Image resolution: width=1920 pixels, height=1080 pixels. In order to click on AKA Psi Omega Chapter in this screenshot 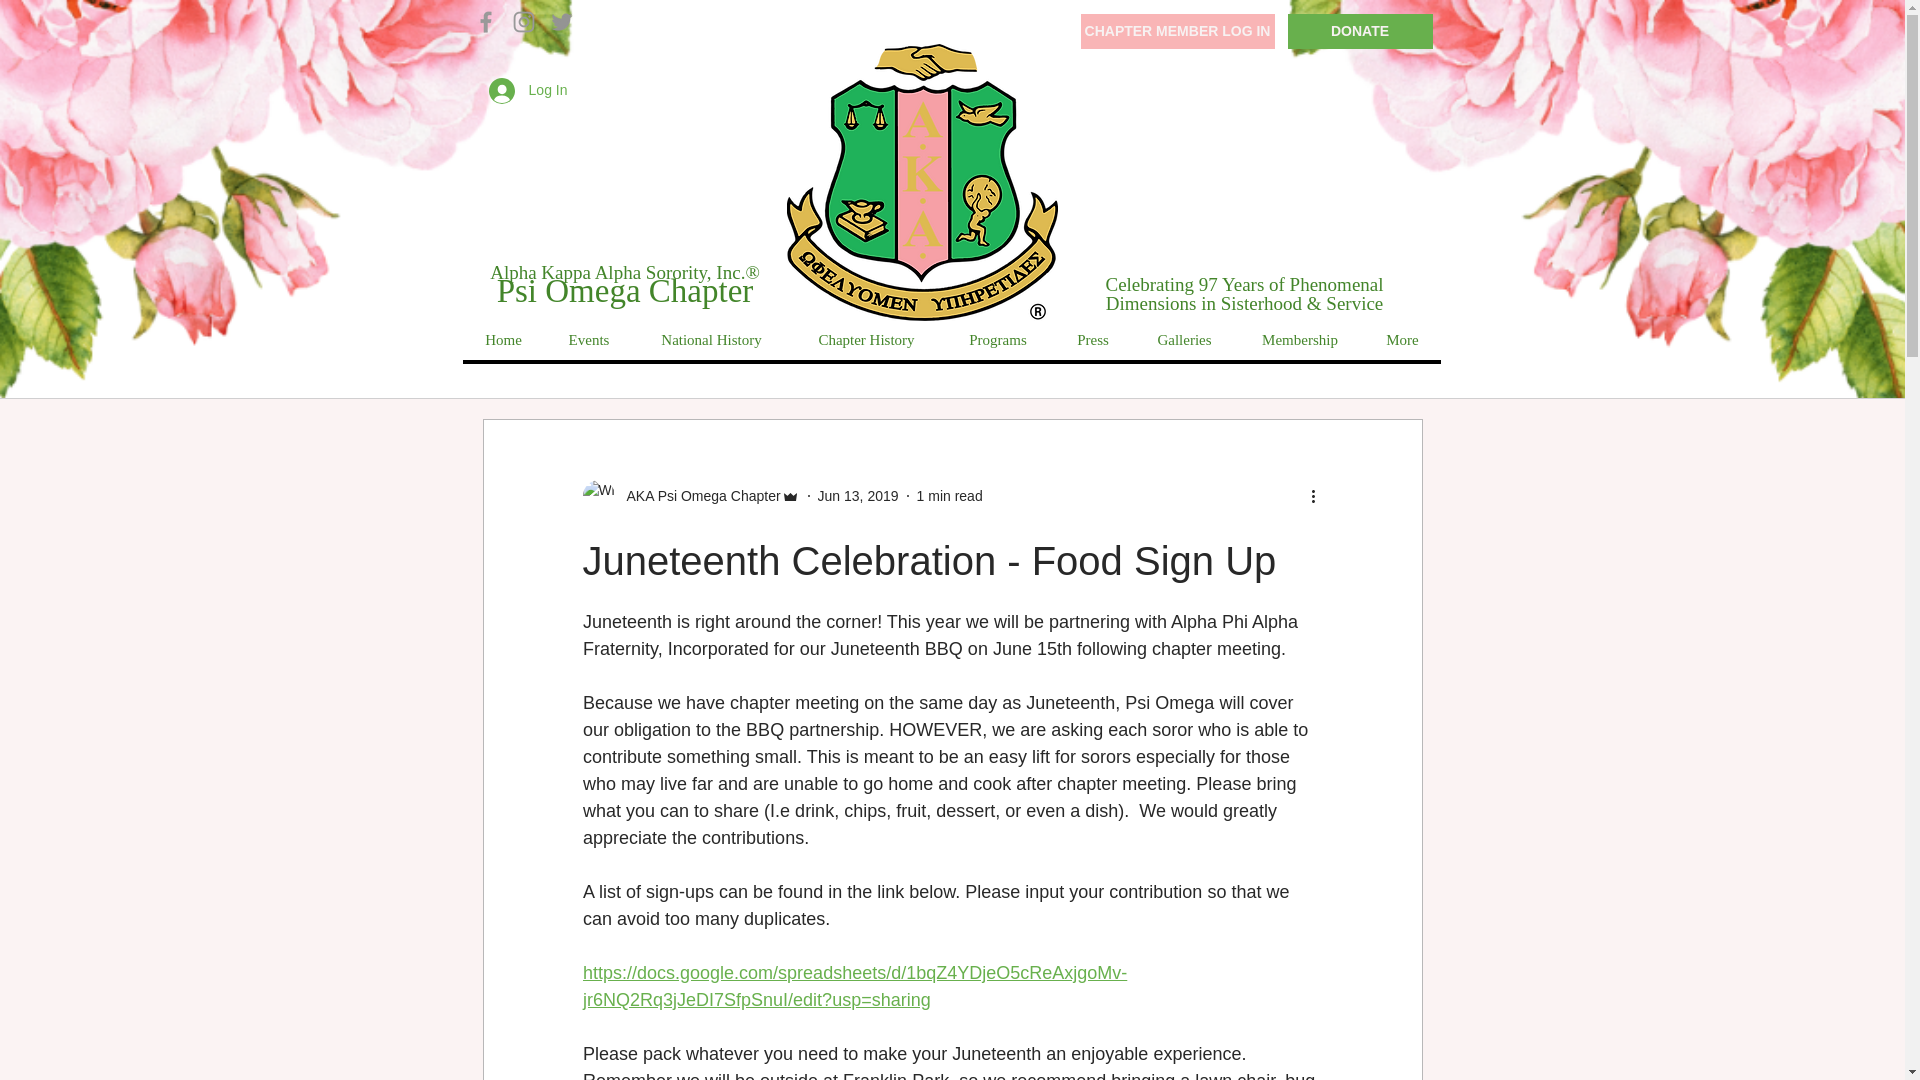, I will do `click(696, 496)`.